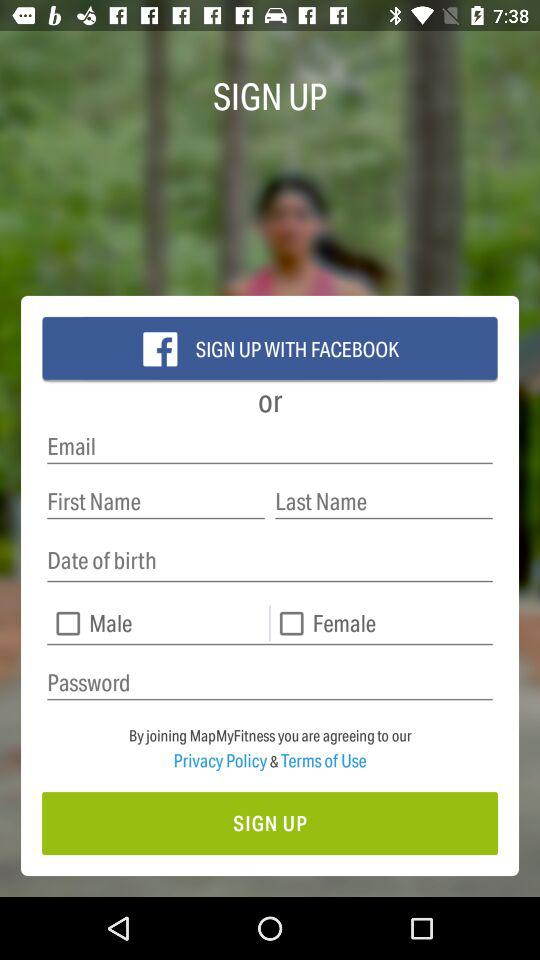  Describe the element at coordinates (157, 623) in the screenshot. I see `click on male check box` at that location.